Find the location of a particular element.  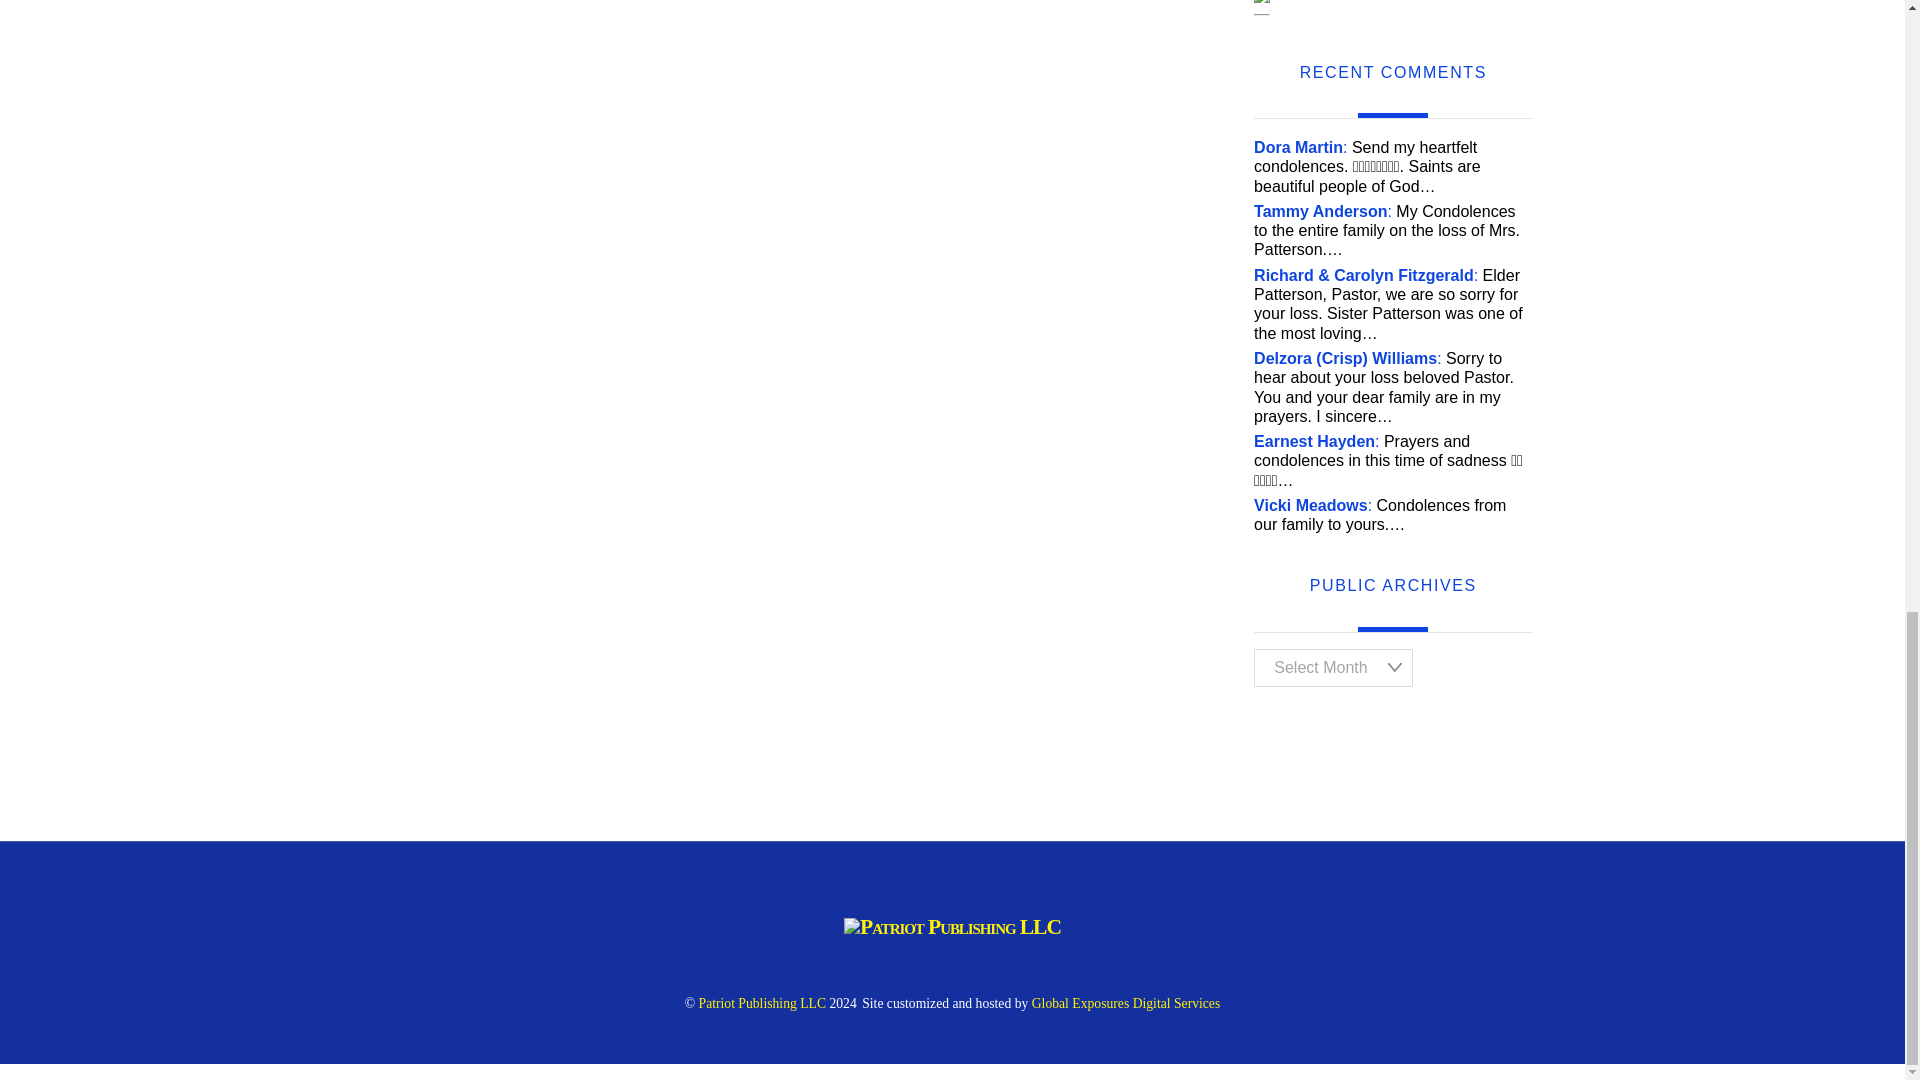

Tammy Anderson: is located at coordinates (1322, 212).